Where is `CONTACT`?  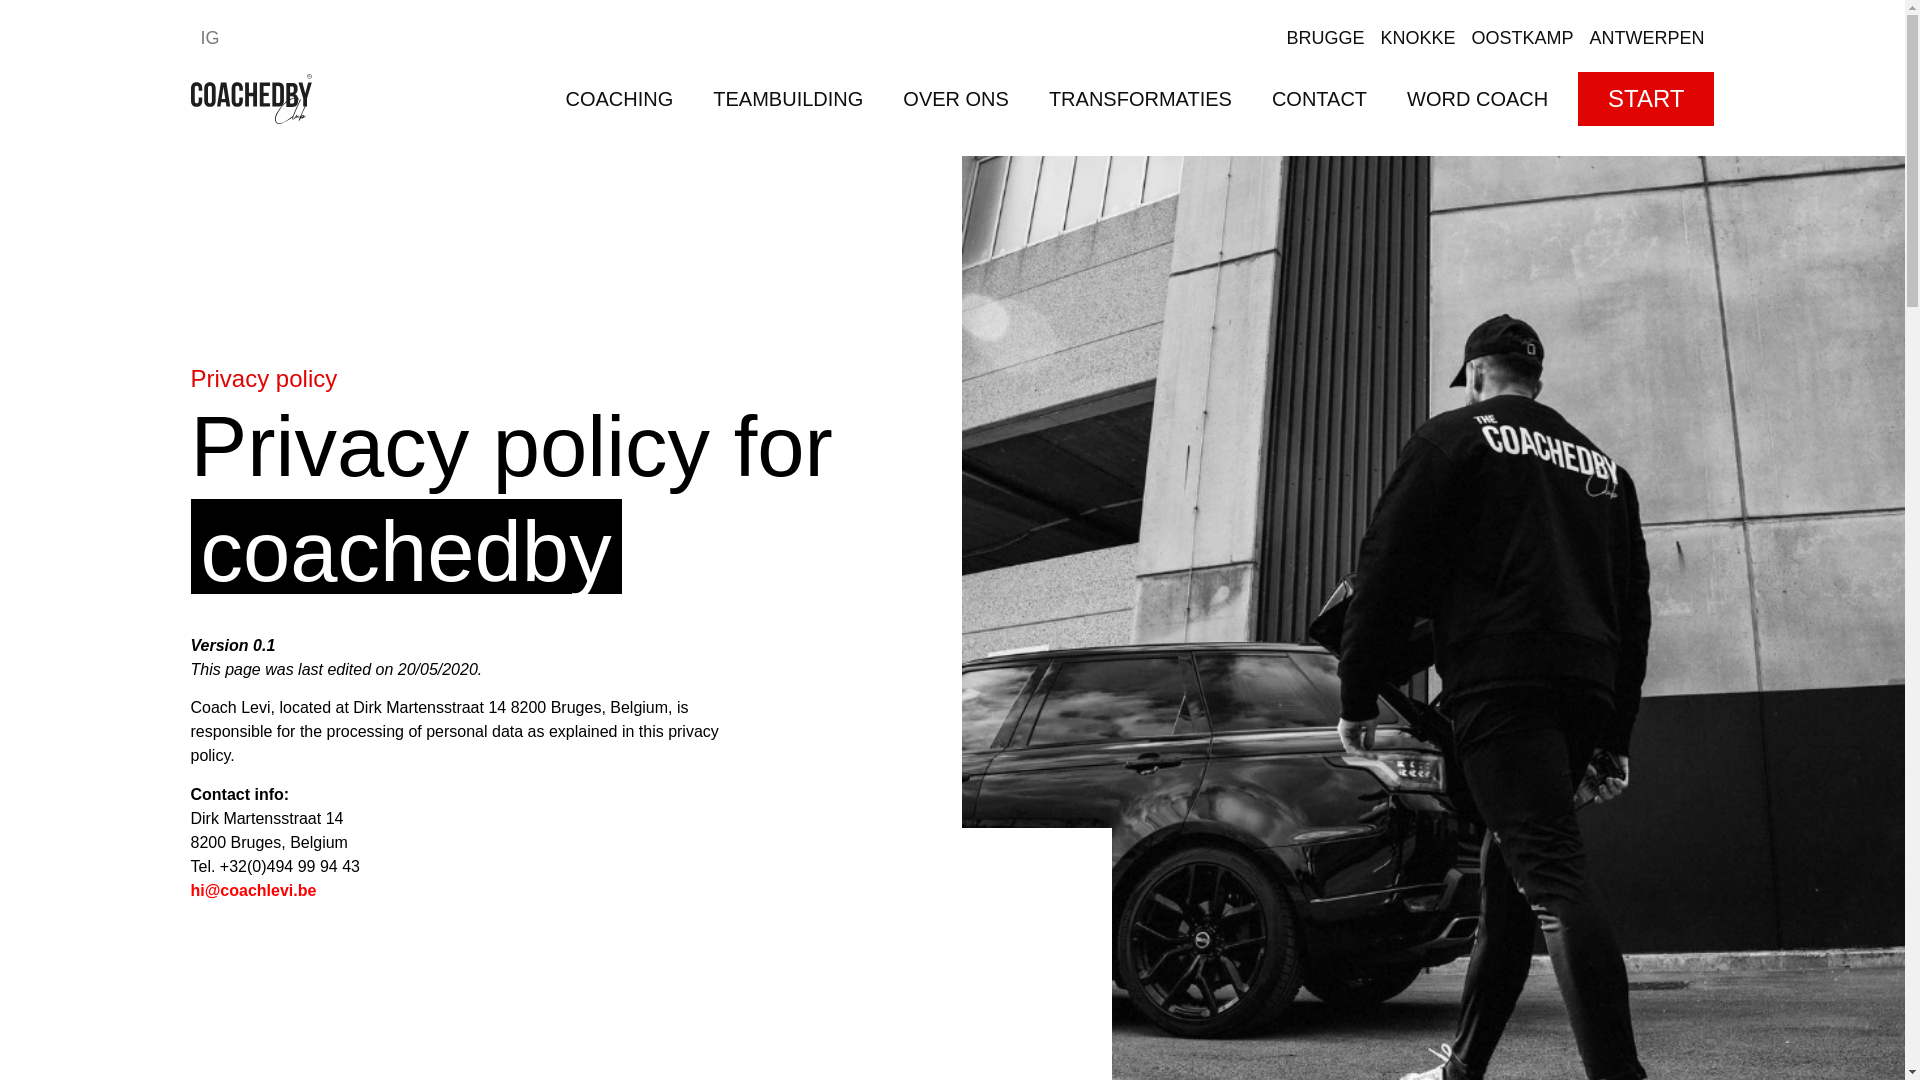 CONTACT is located at coordinates (1318, 98).